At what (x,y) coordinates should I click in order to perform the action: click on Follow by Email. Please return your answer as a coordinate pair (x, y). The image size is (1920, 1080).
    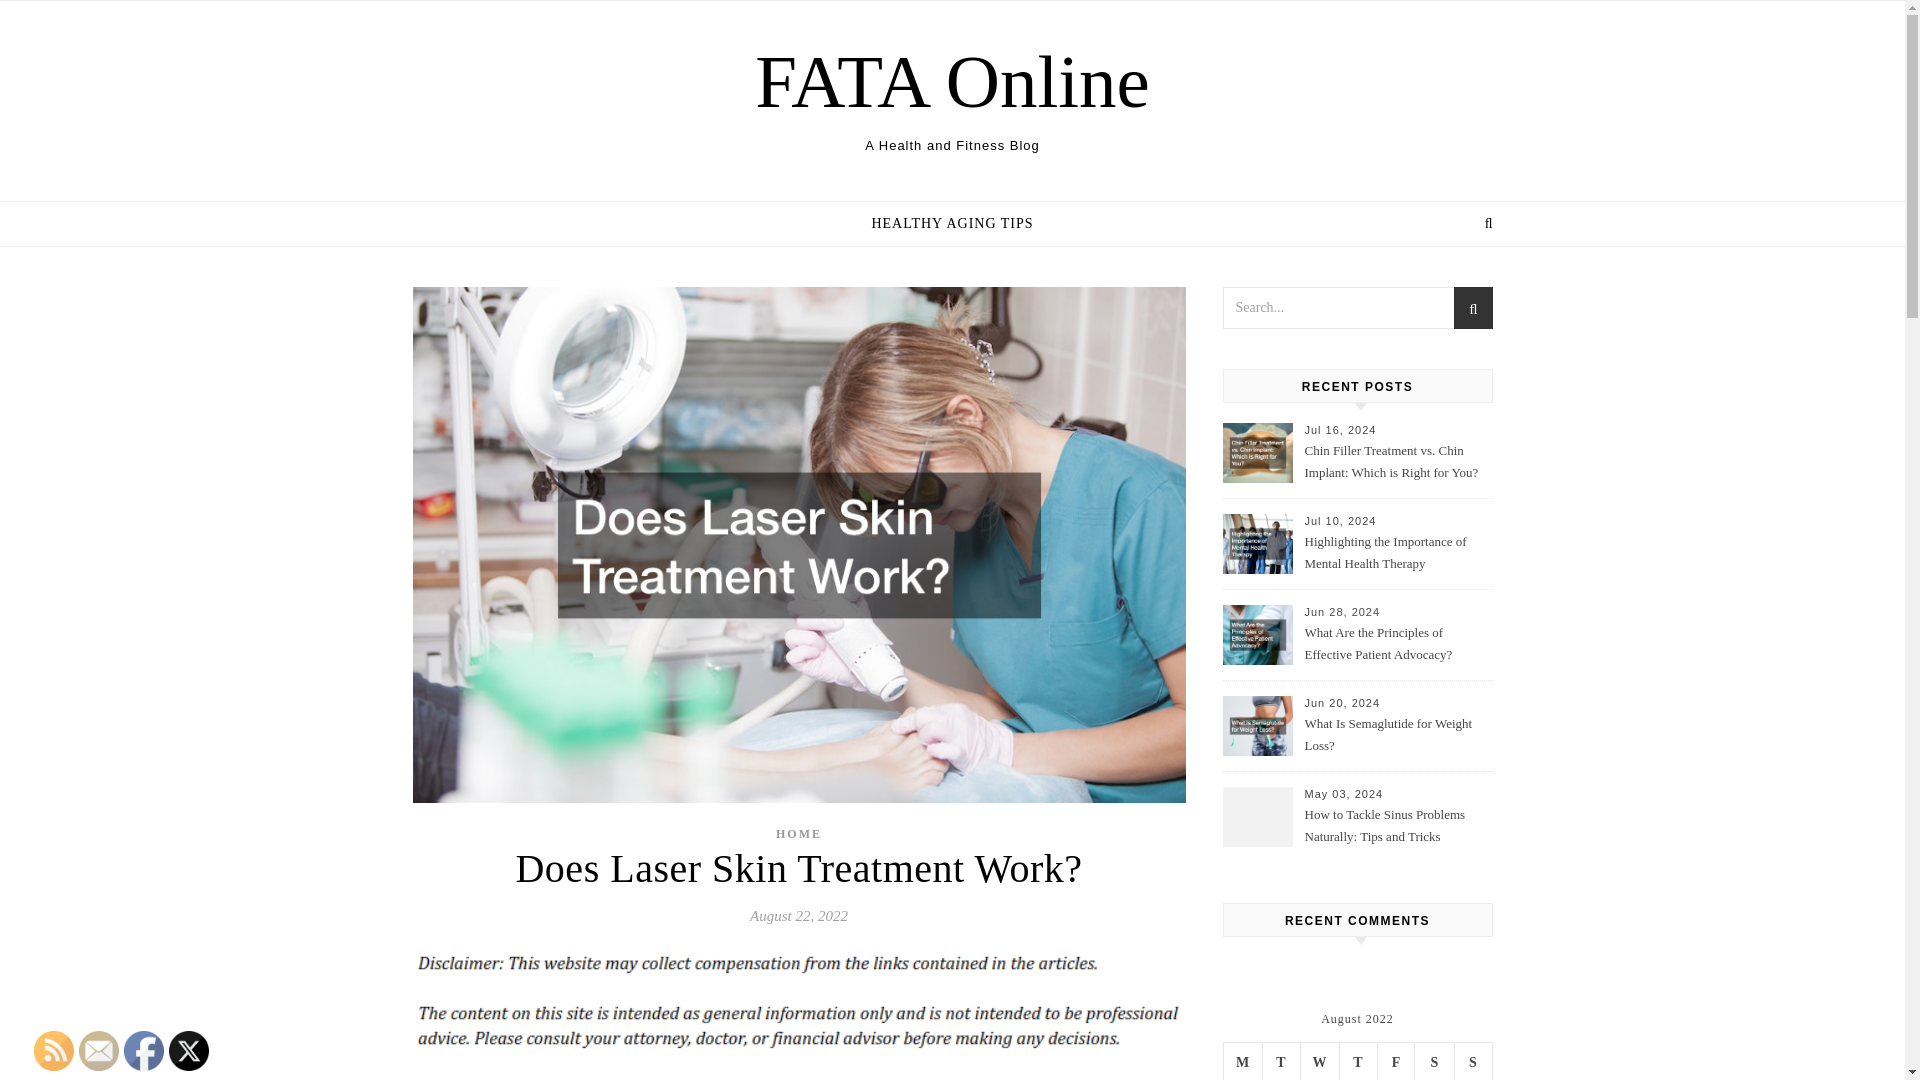
    Looking at the image, I should click on (98, 1051).